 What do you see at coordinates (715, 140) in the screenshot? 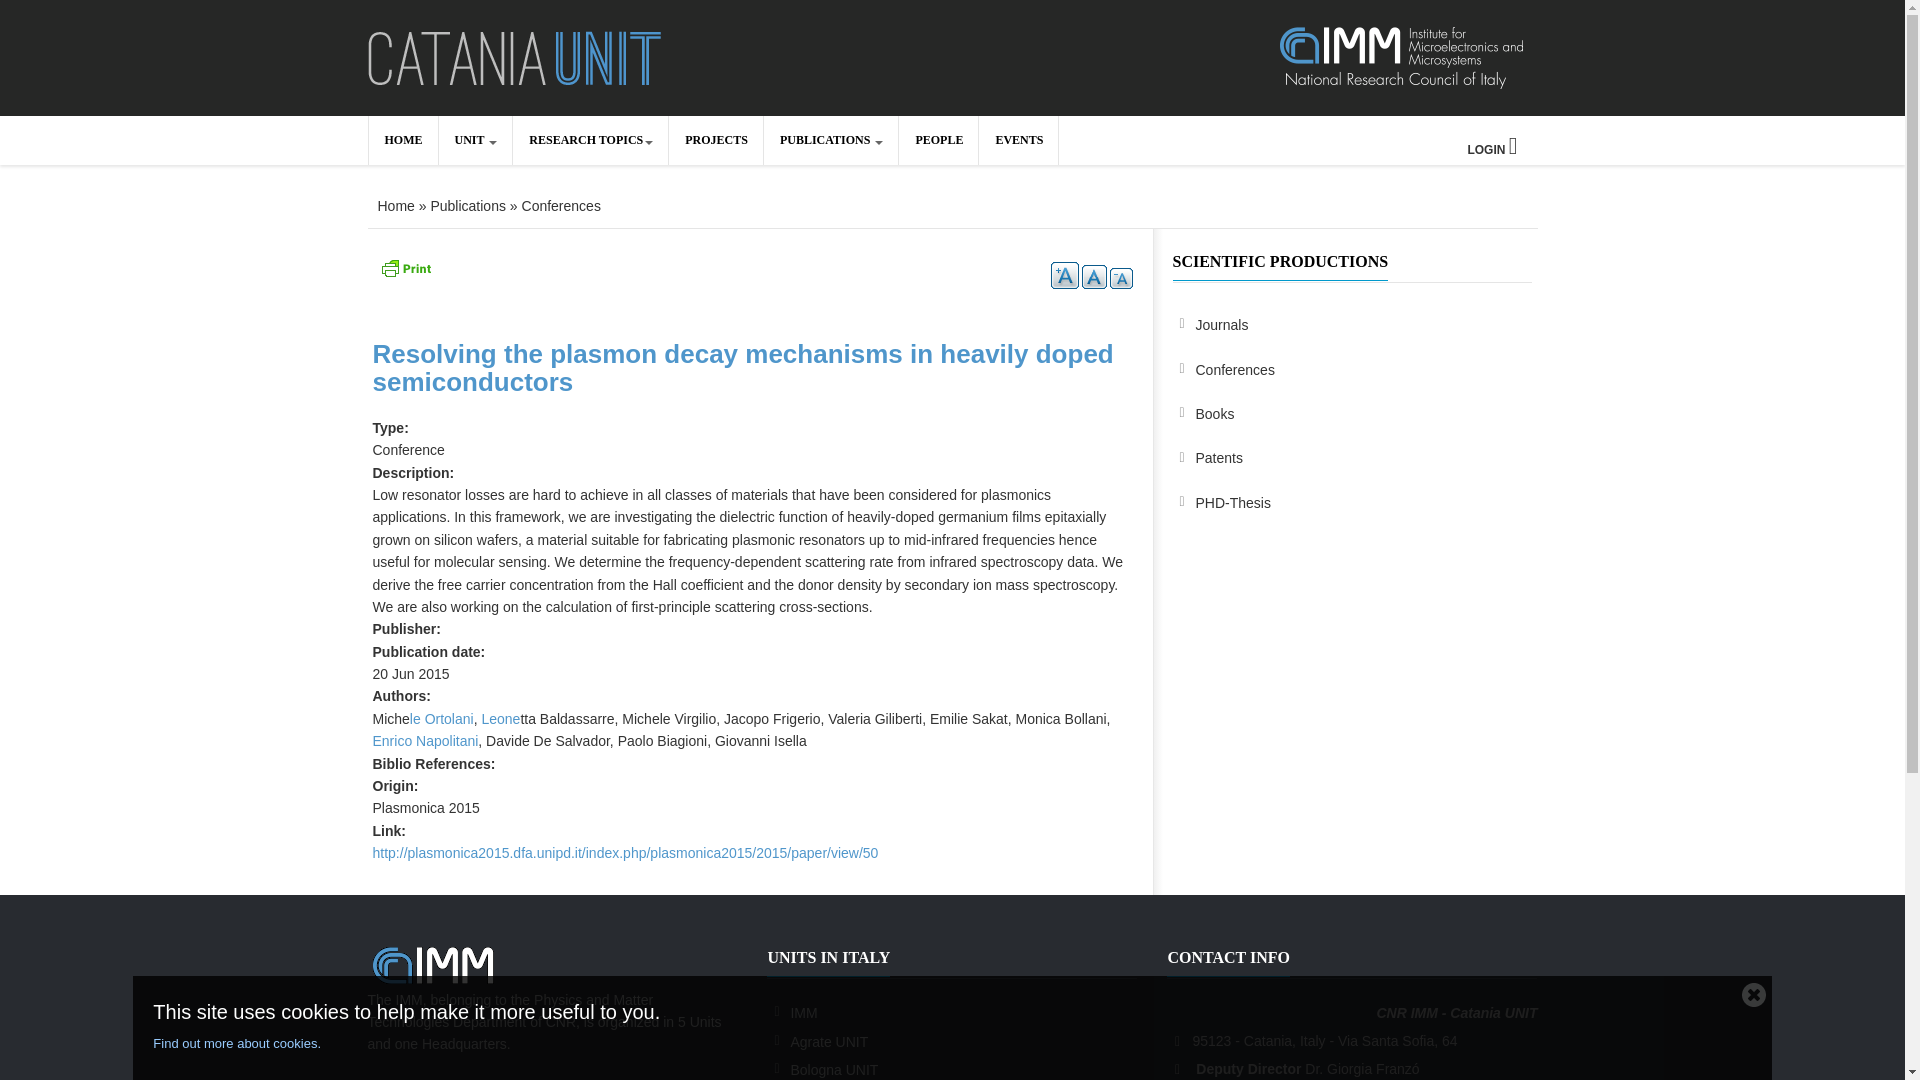
I see `PROJECTS` at bounding box center [715, 140].